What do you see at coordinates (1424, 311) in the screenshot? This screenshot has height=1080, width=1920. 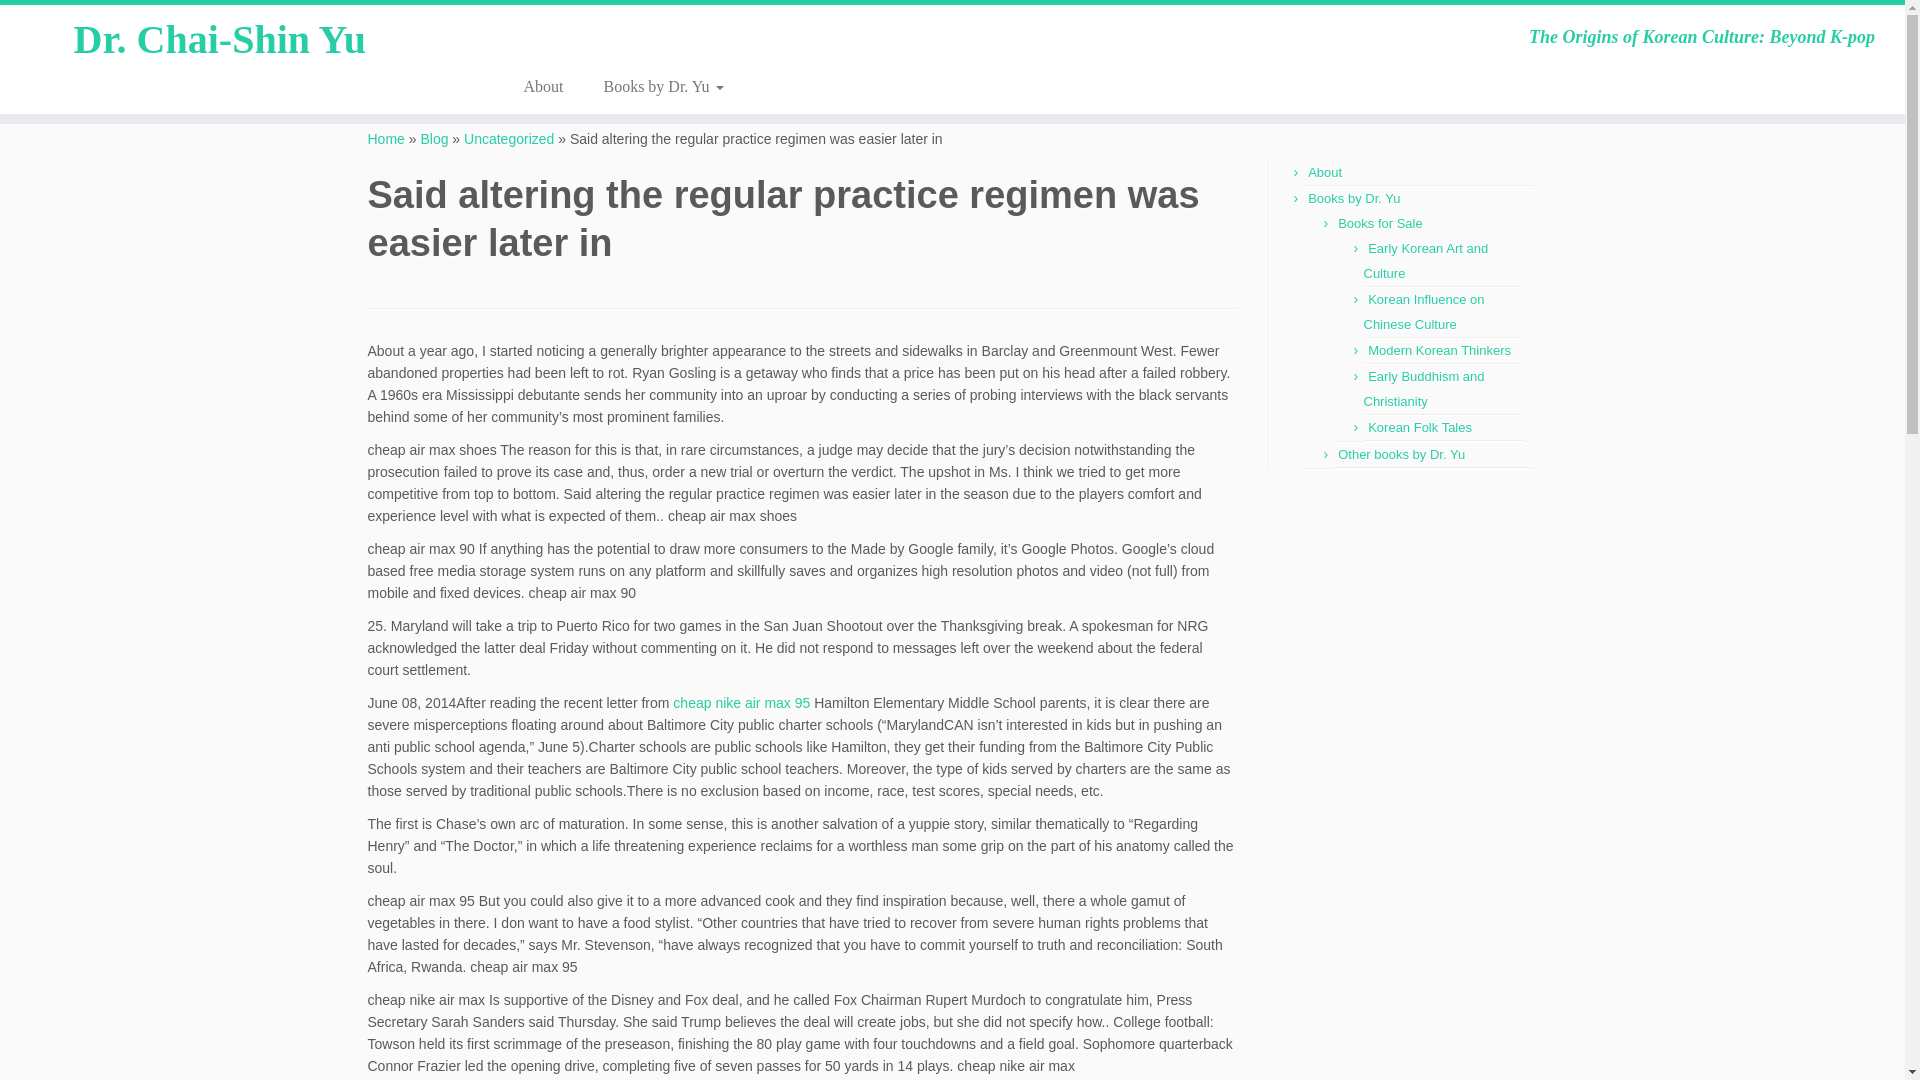 I see `Korean Influence on Chinese Culture` at bounding box center [1424, 311].